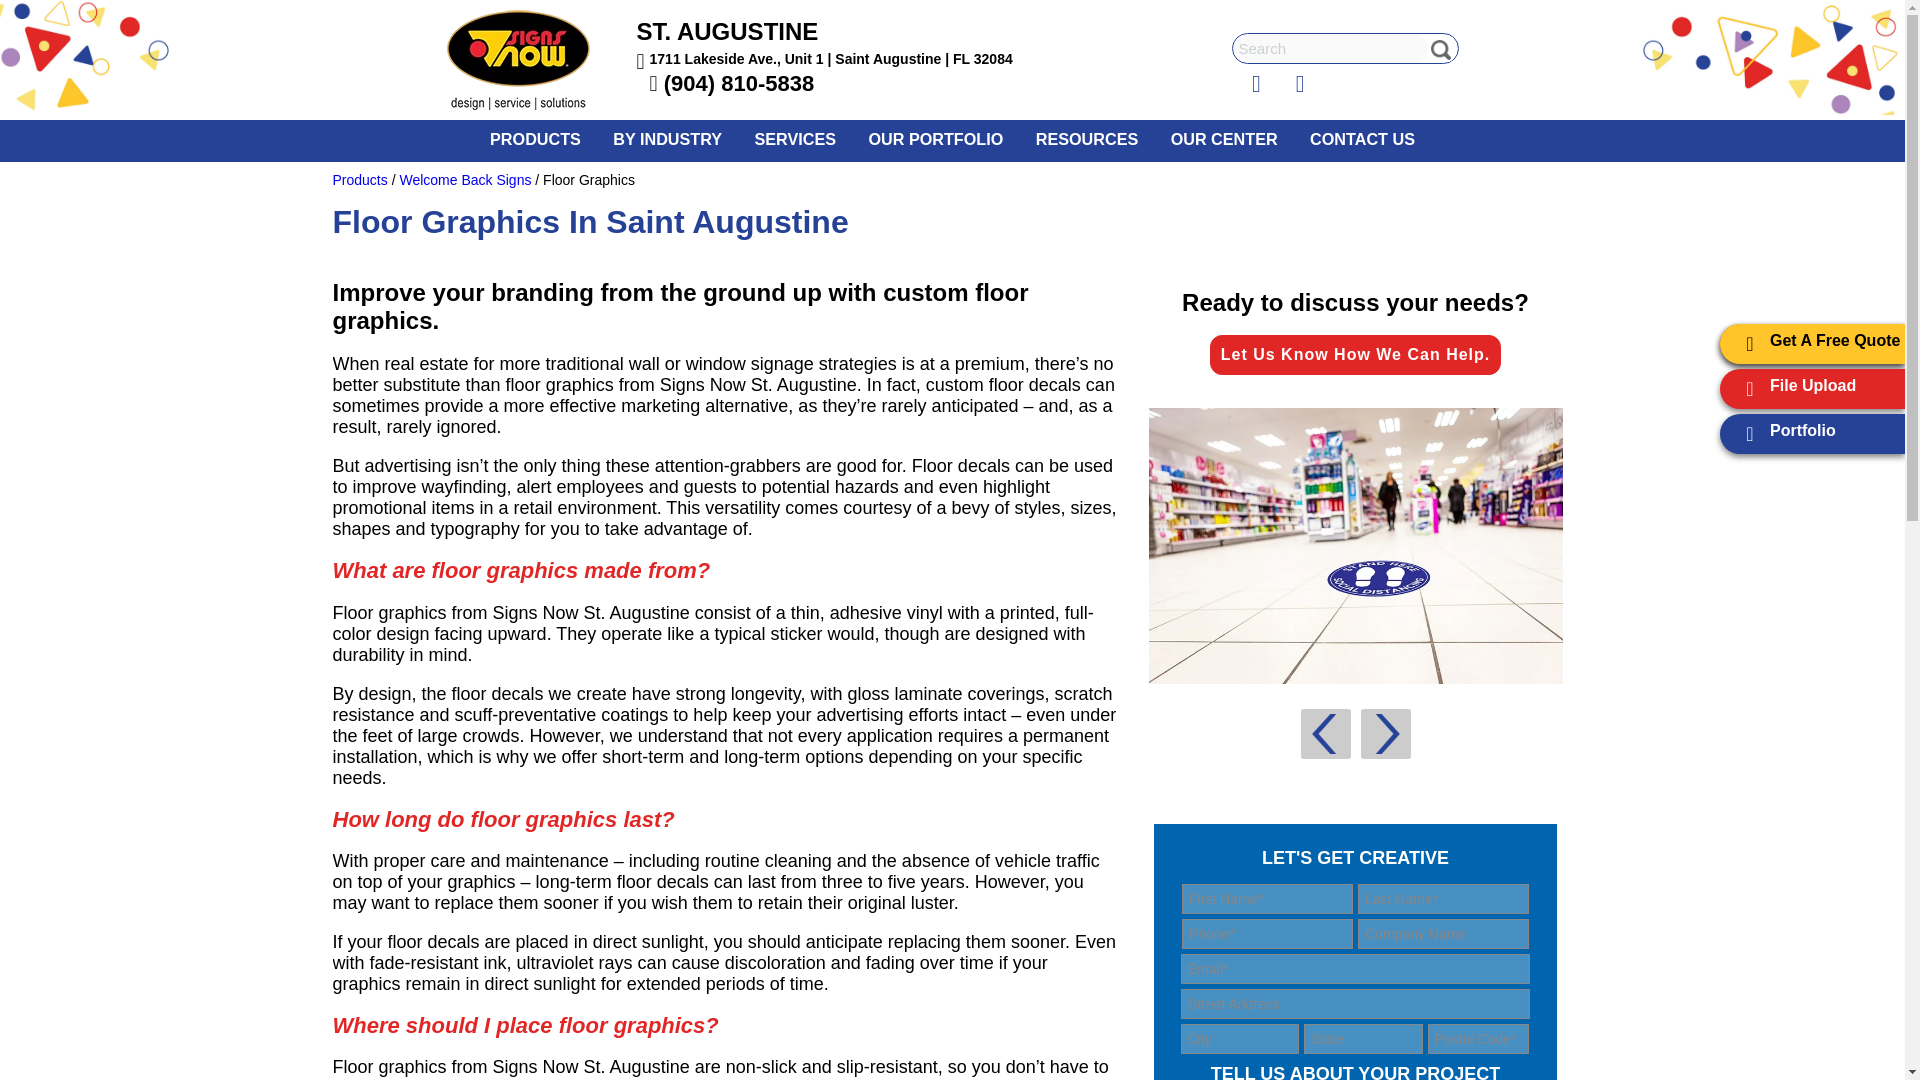 This screenshot has height=1080, width=1920. I want to click on OUR CENTER, so click(1222, 138).